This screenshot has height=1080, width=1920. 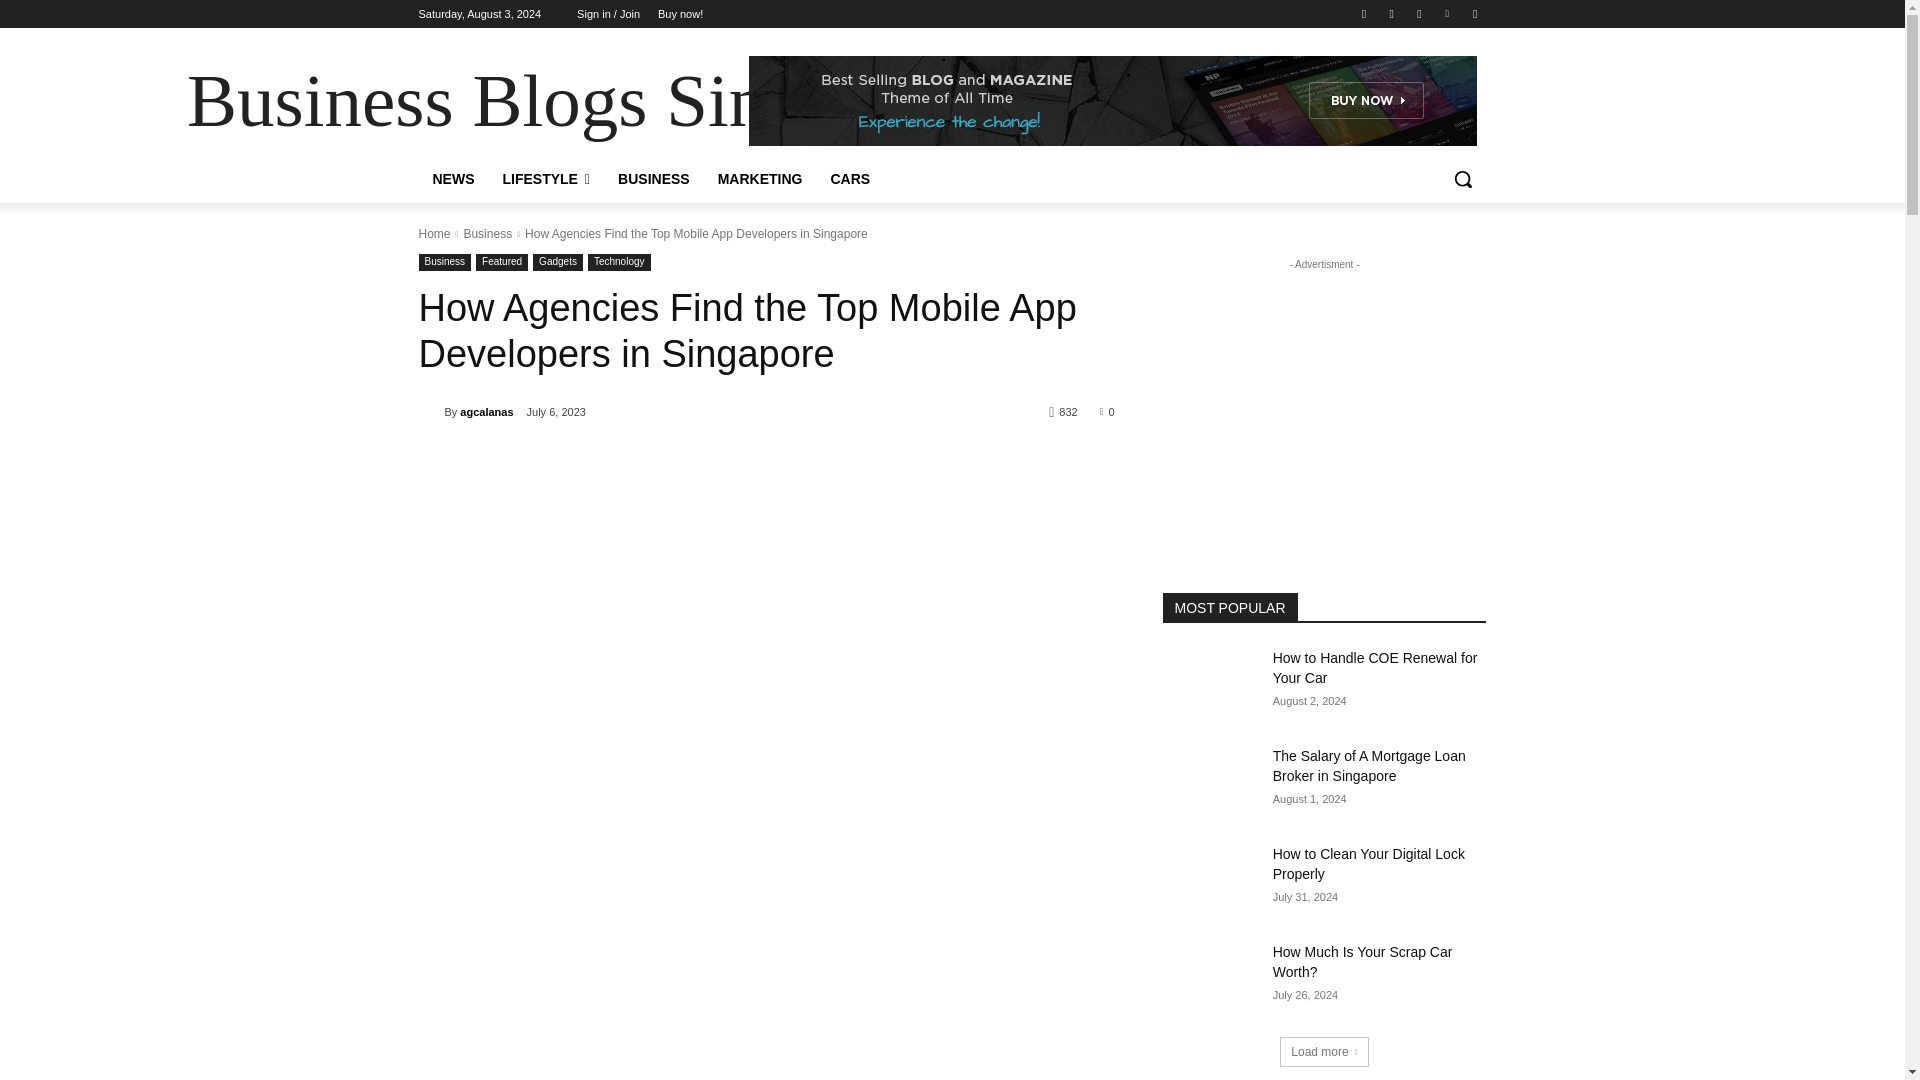 I want to click on Business Blogs Singapore, so click(x=578, y=101).